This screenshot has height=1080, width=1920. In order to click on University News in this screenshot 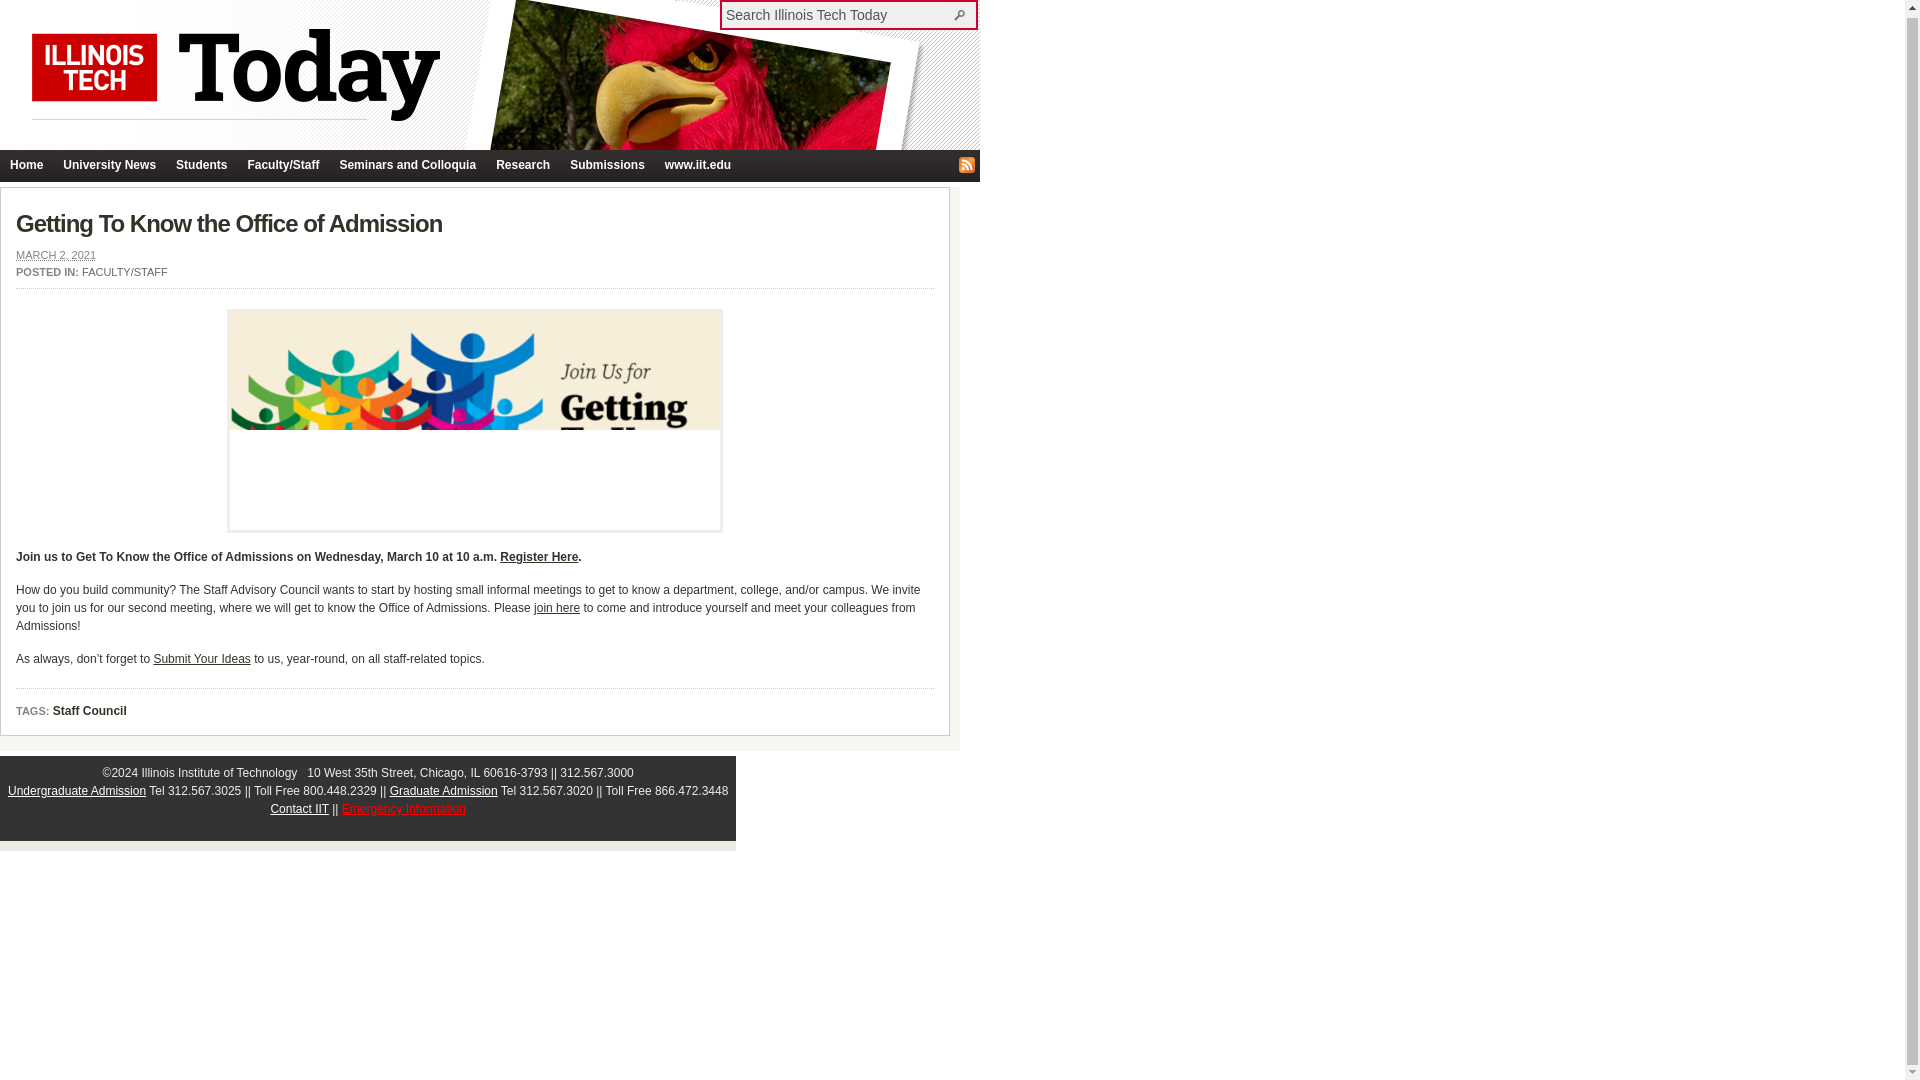, I will do `click(109, 166)`.